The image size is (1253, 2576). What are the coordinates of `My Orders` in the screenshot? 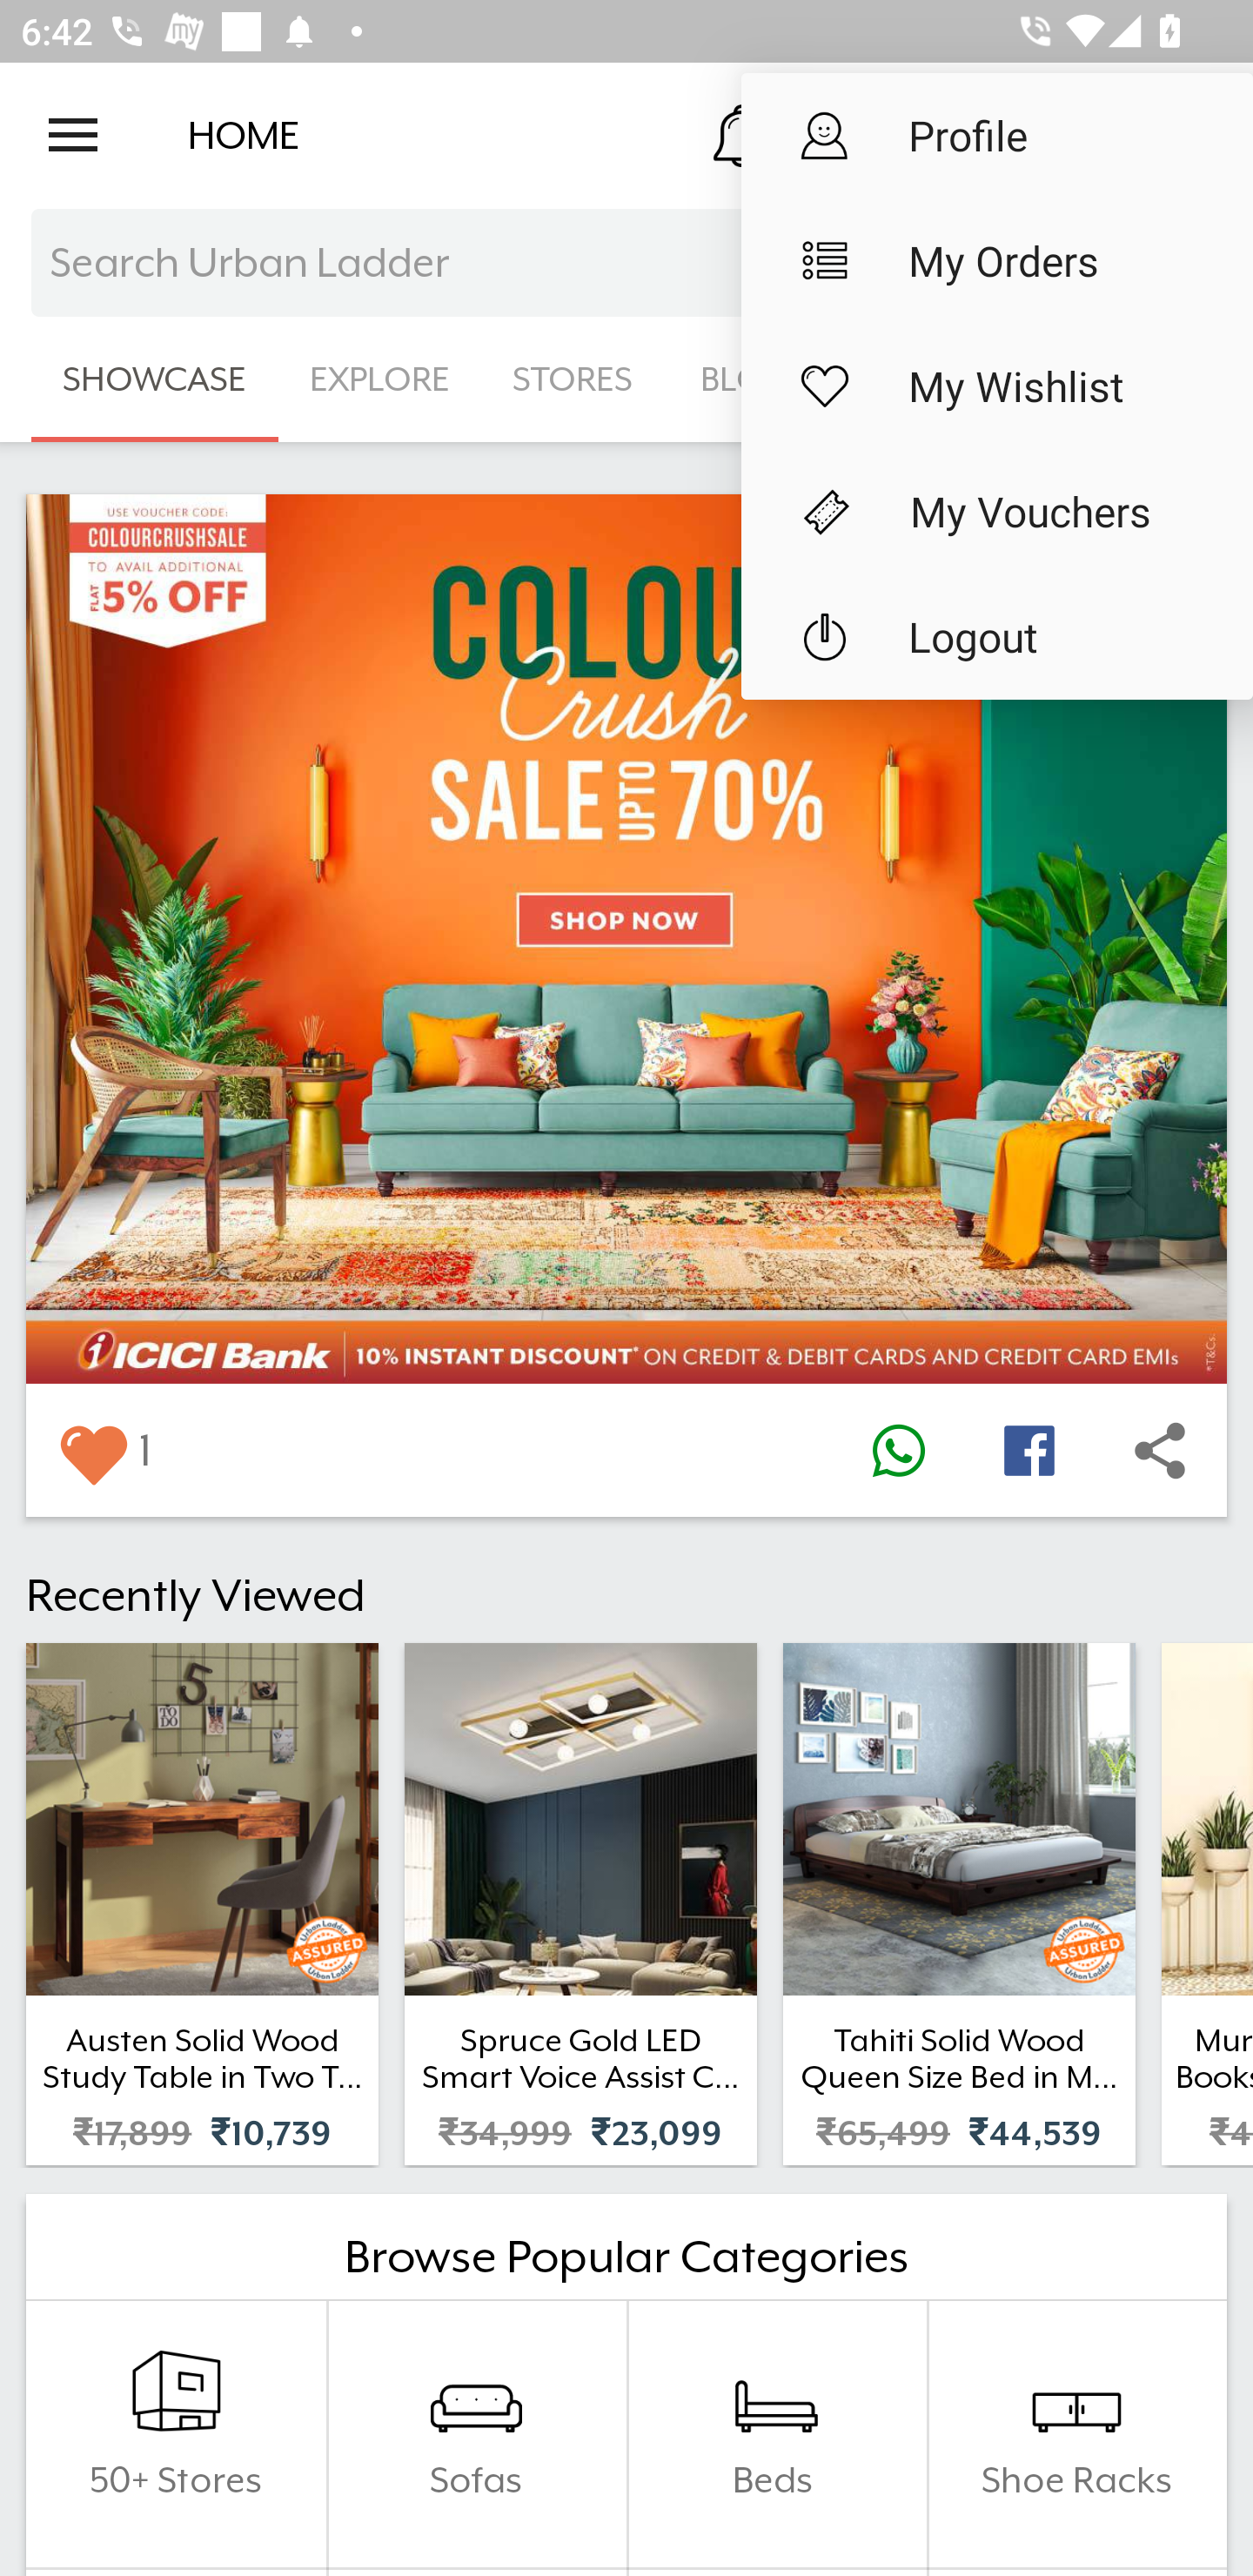 It's located at (997, 261).